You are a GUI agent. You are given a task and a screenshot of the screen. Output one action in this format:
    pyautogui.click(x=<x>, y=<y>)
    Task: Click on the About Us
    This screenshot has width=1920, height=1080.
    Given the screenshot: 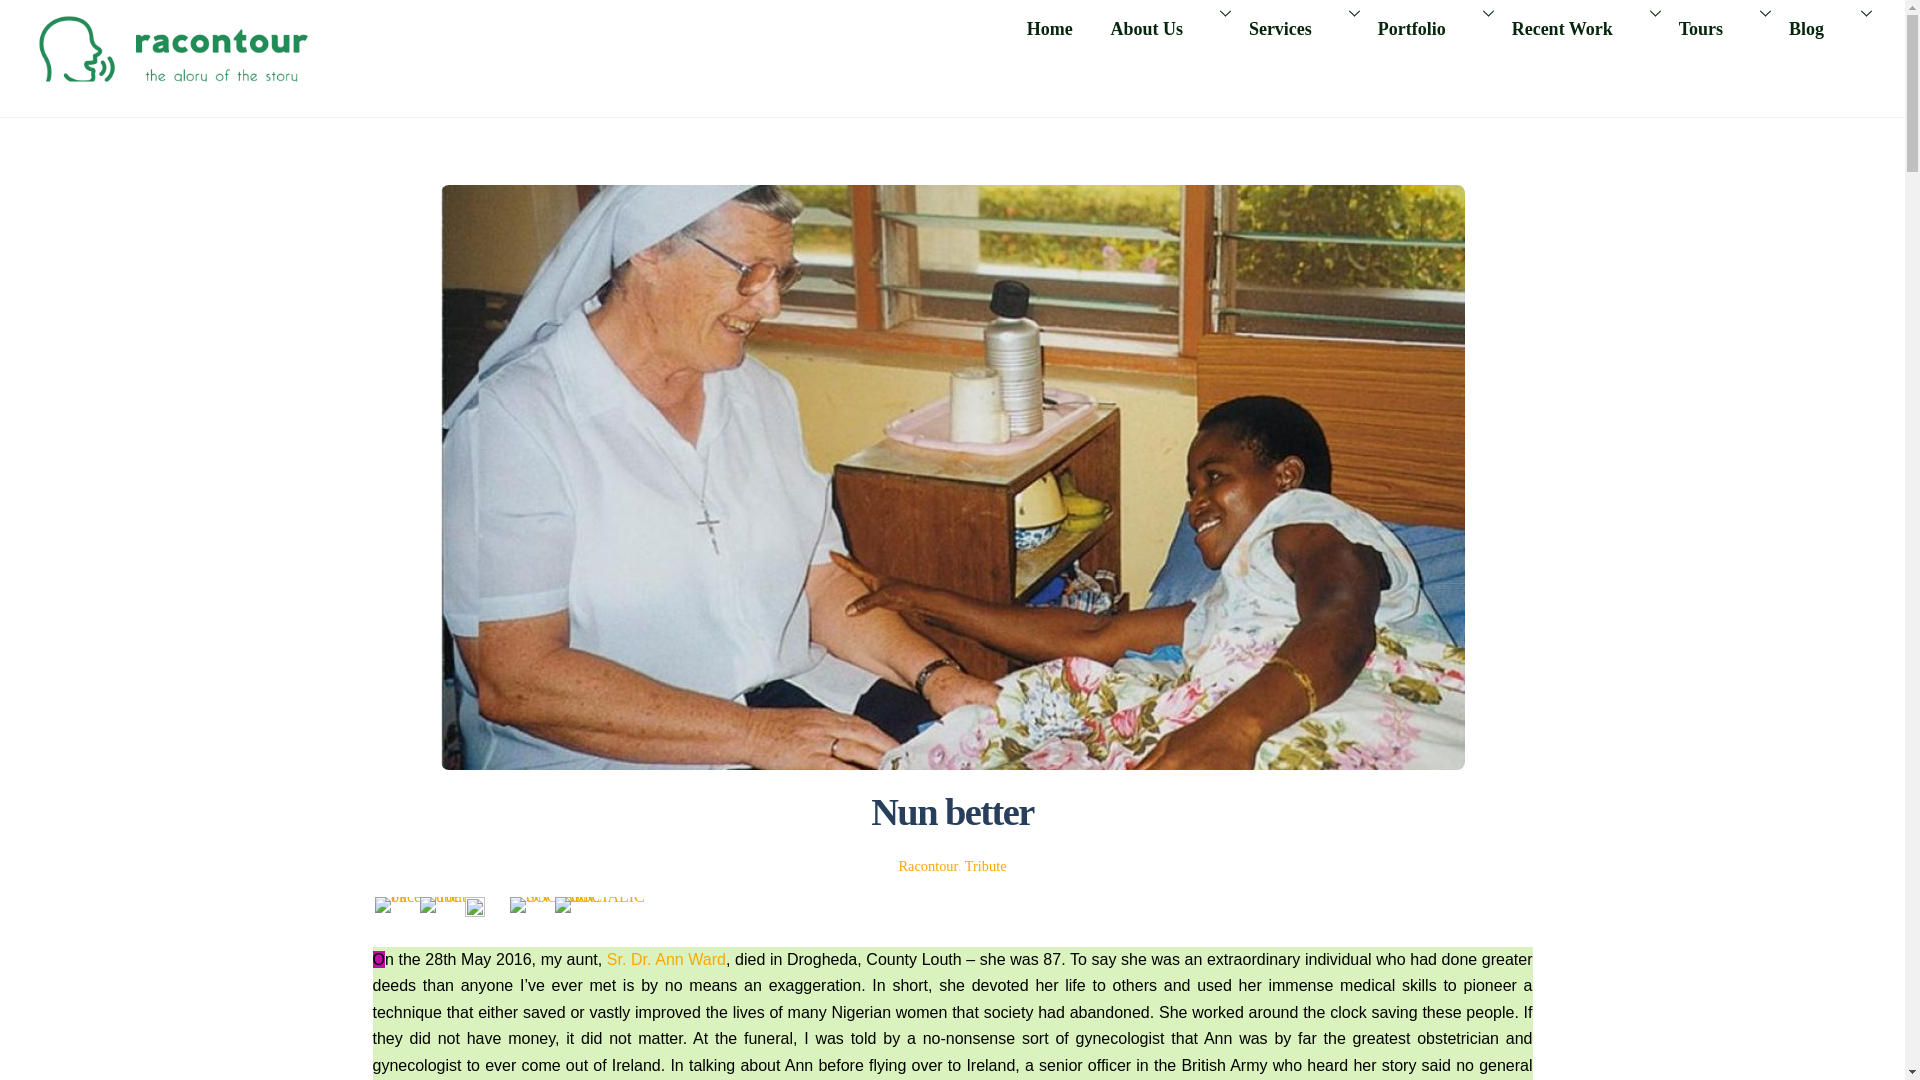 What is the action you would take?
    pyautogui.click(x=1161, y=28)
    